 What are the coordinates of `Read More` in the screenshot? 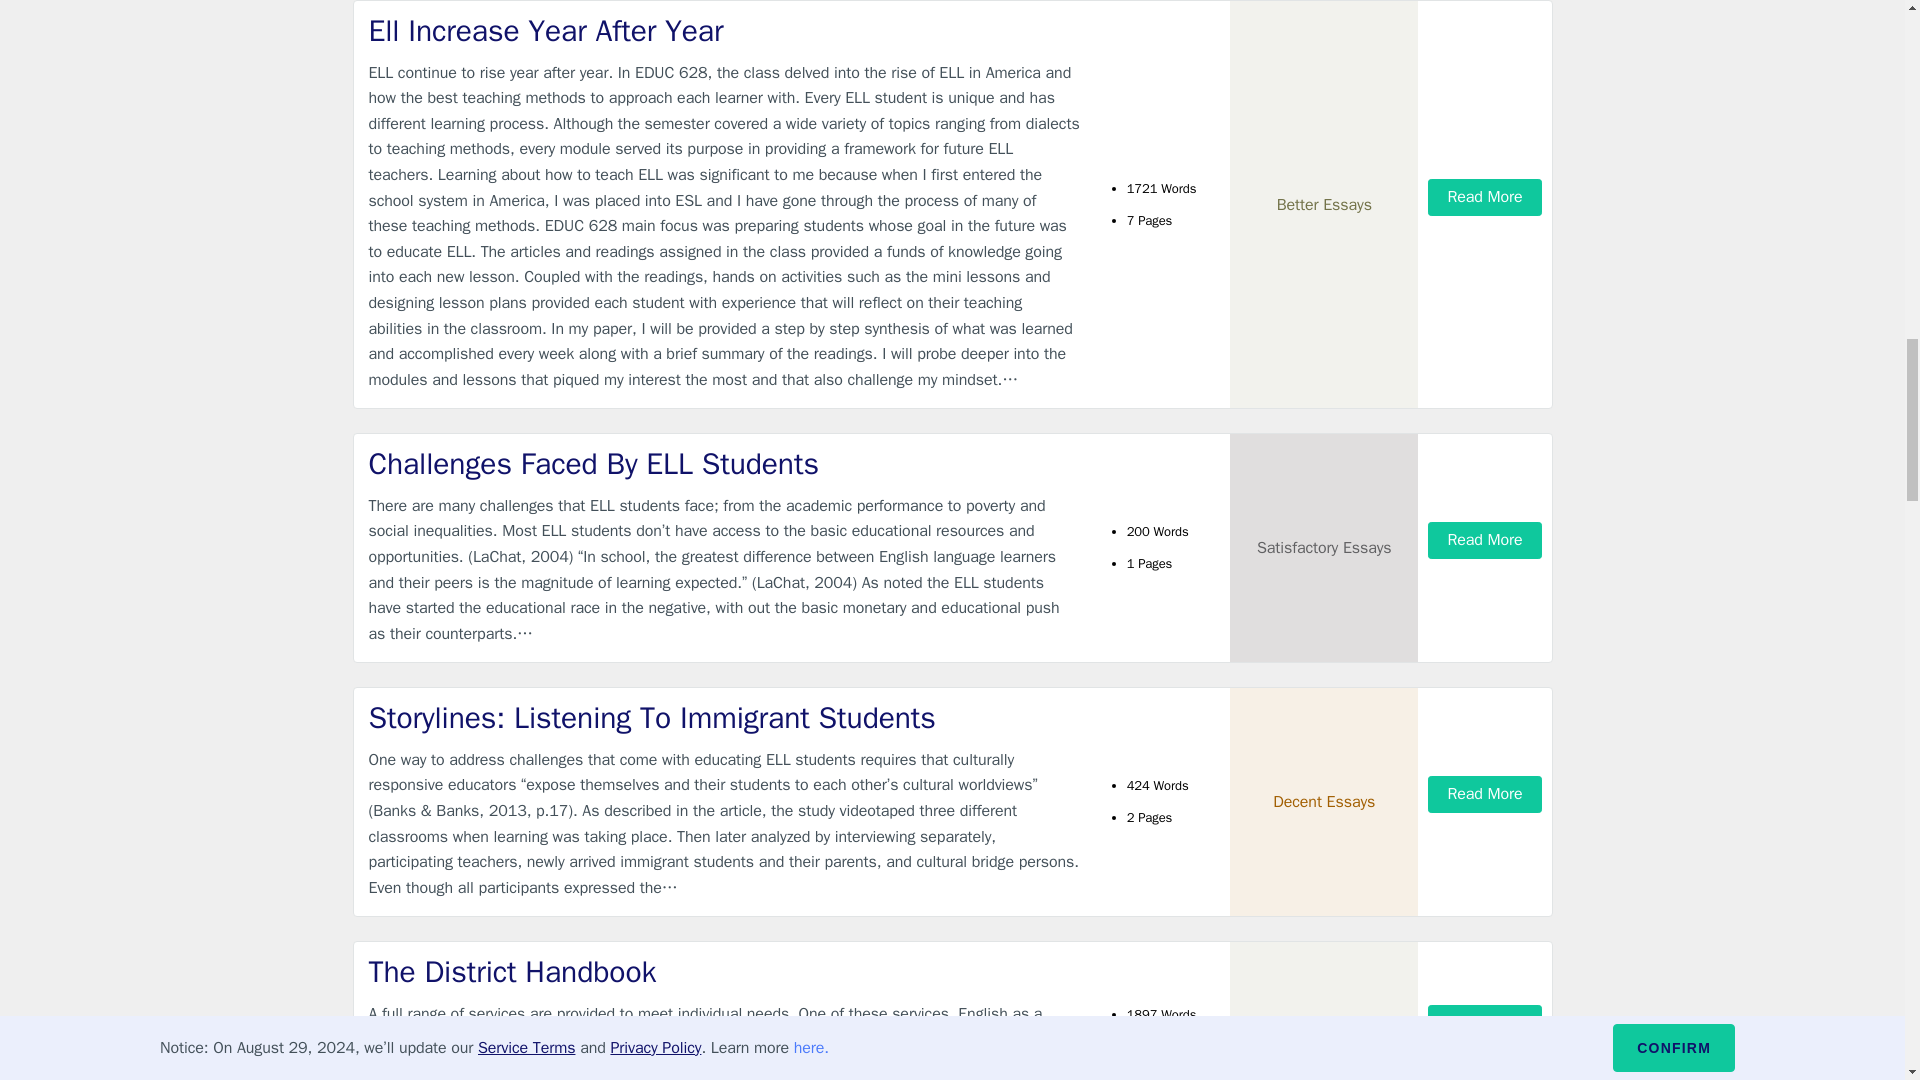 It's located at (1484, 794).